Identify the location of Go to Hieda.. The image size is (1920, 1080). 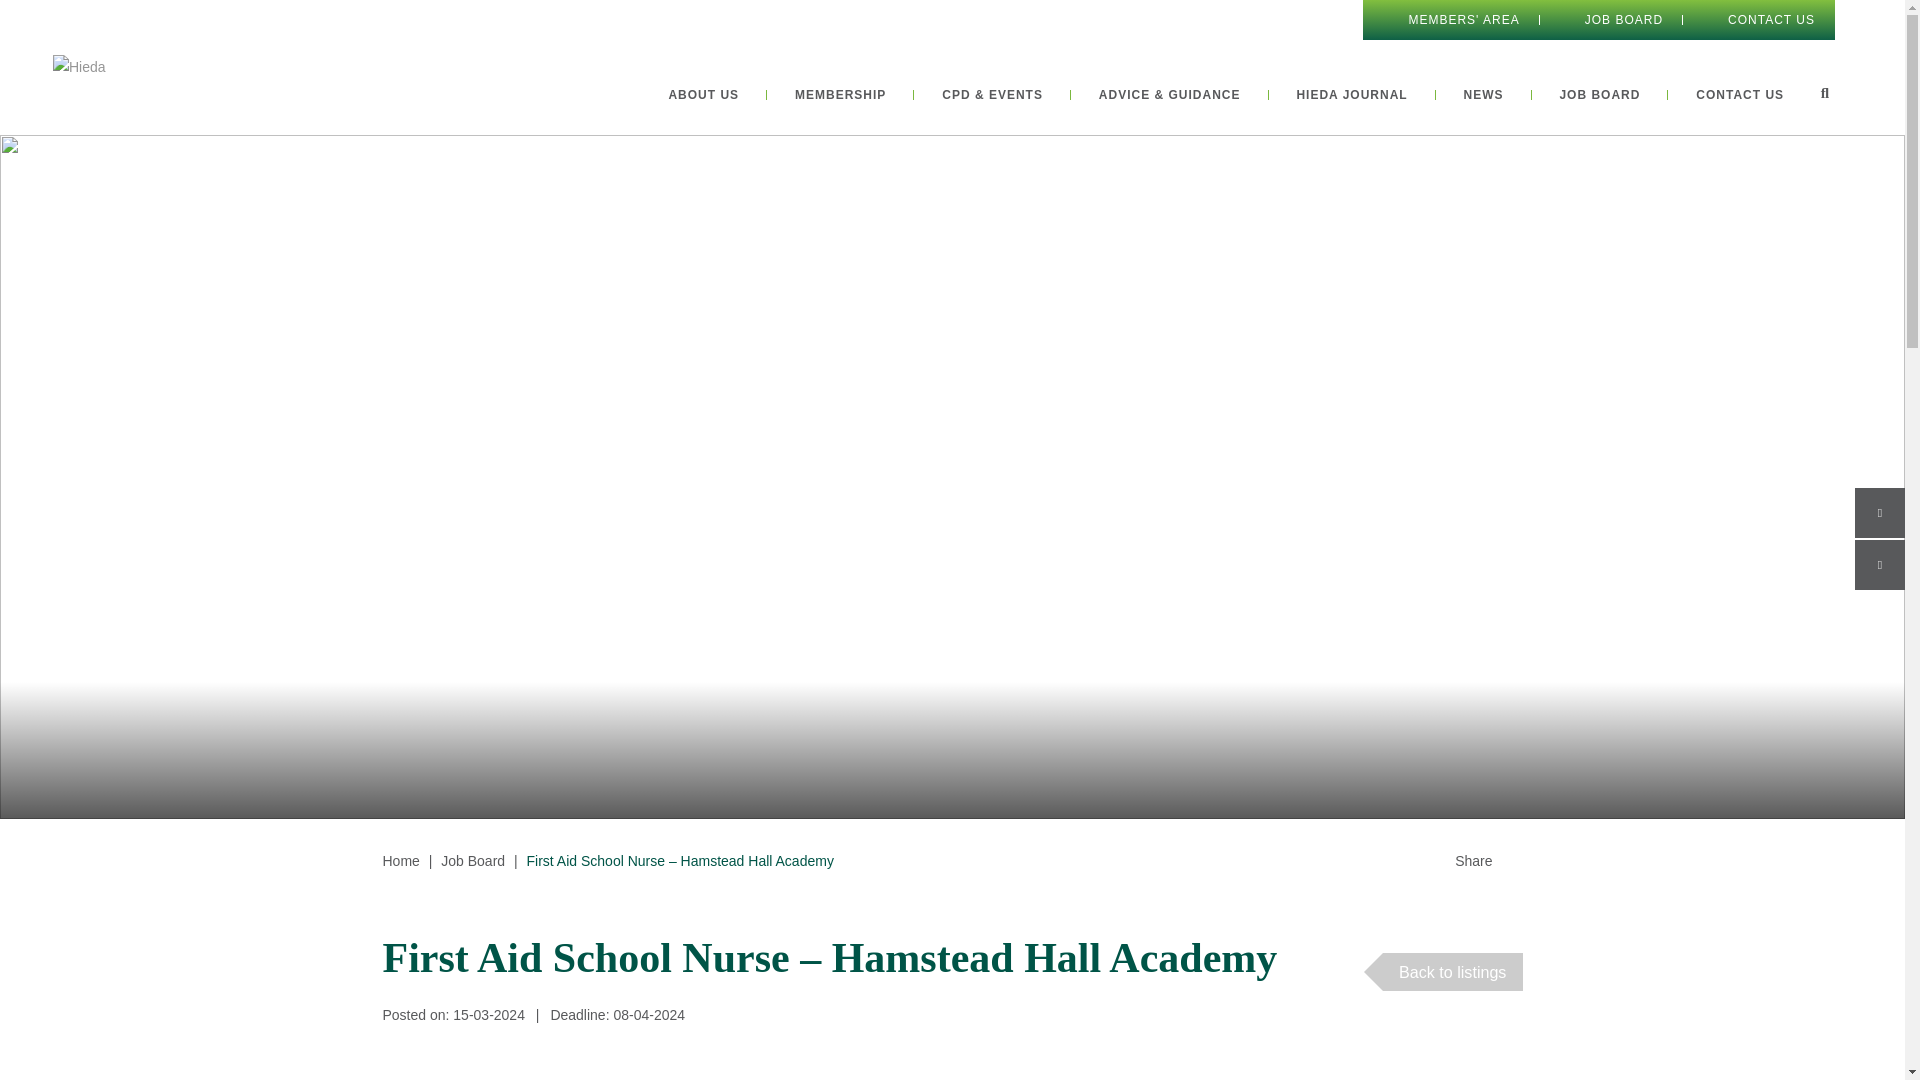
(400, 861).